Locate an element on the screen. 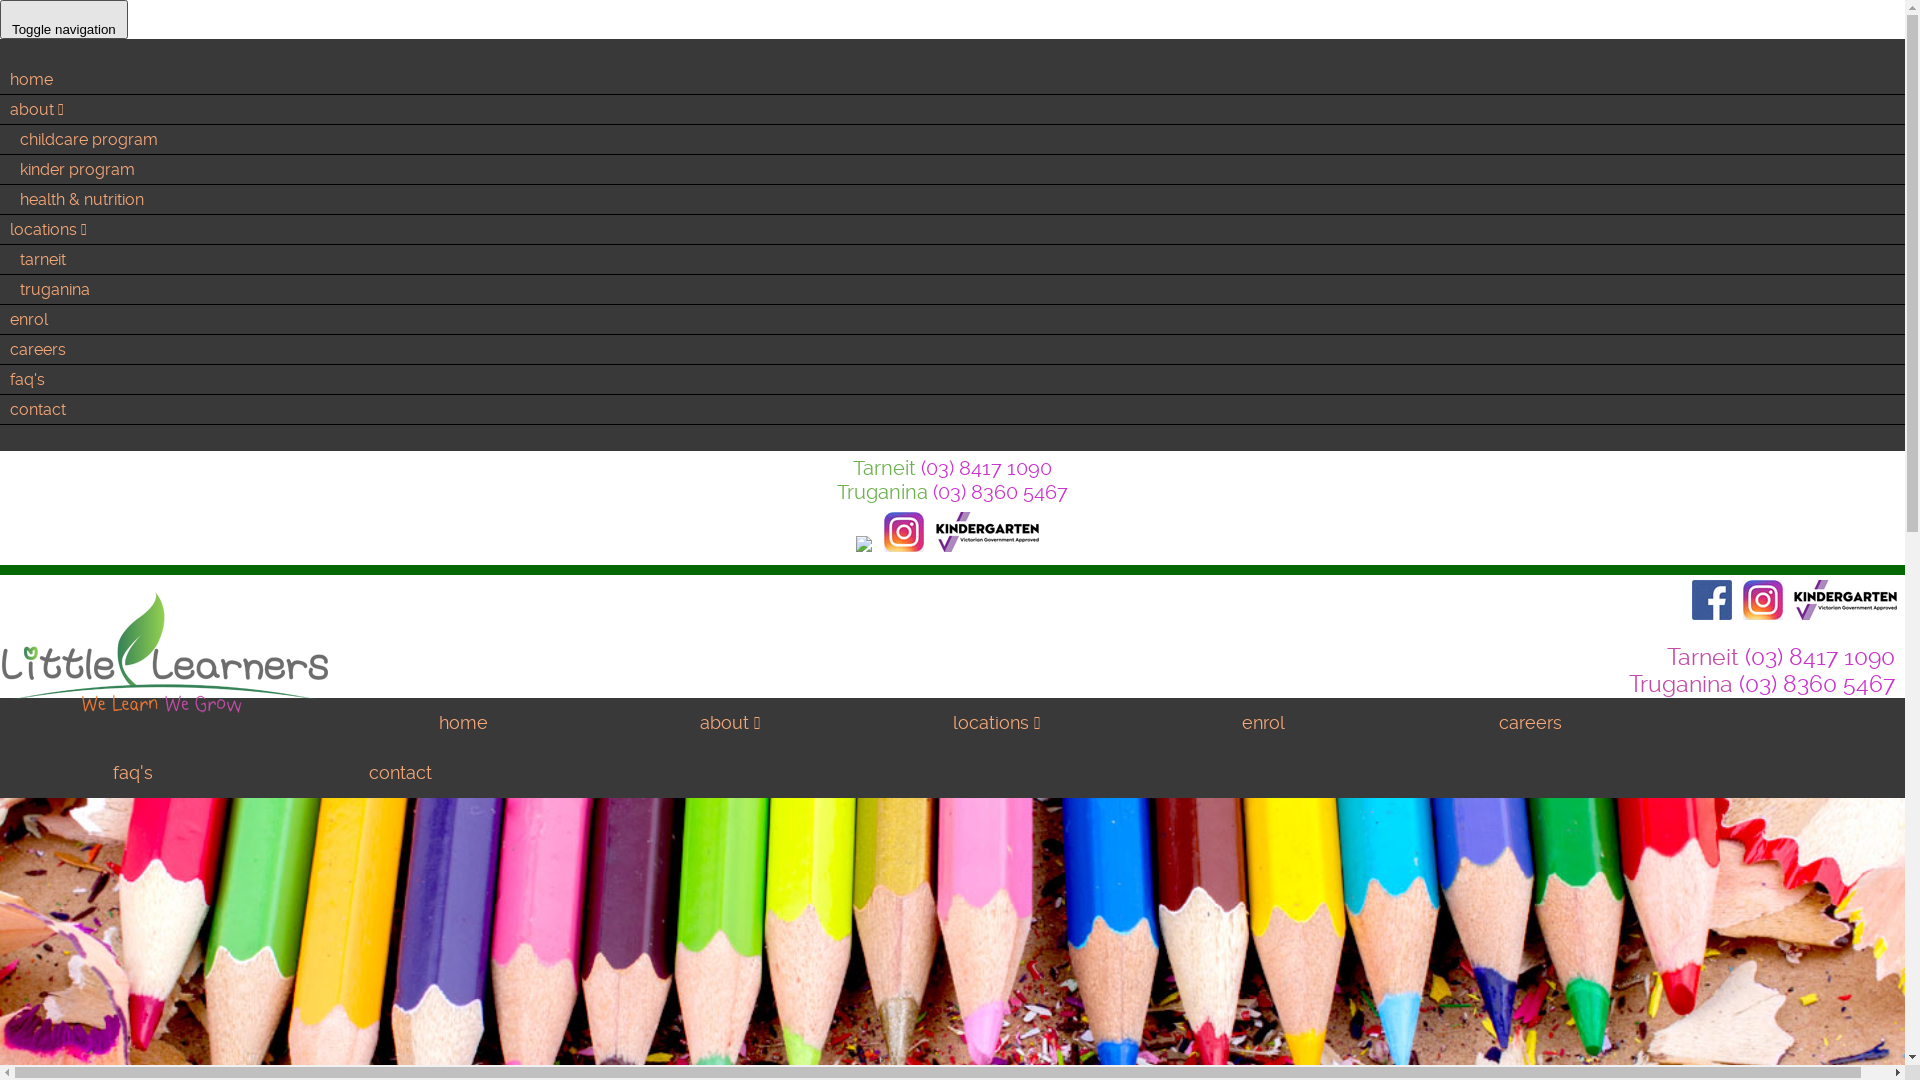 Image resolution: width=1920 pixels, height=1080 pixels. careers is located at coordinates (1530, 722).